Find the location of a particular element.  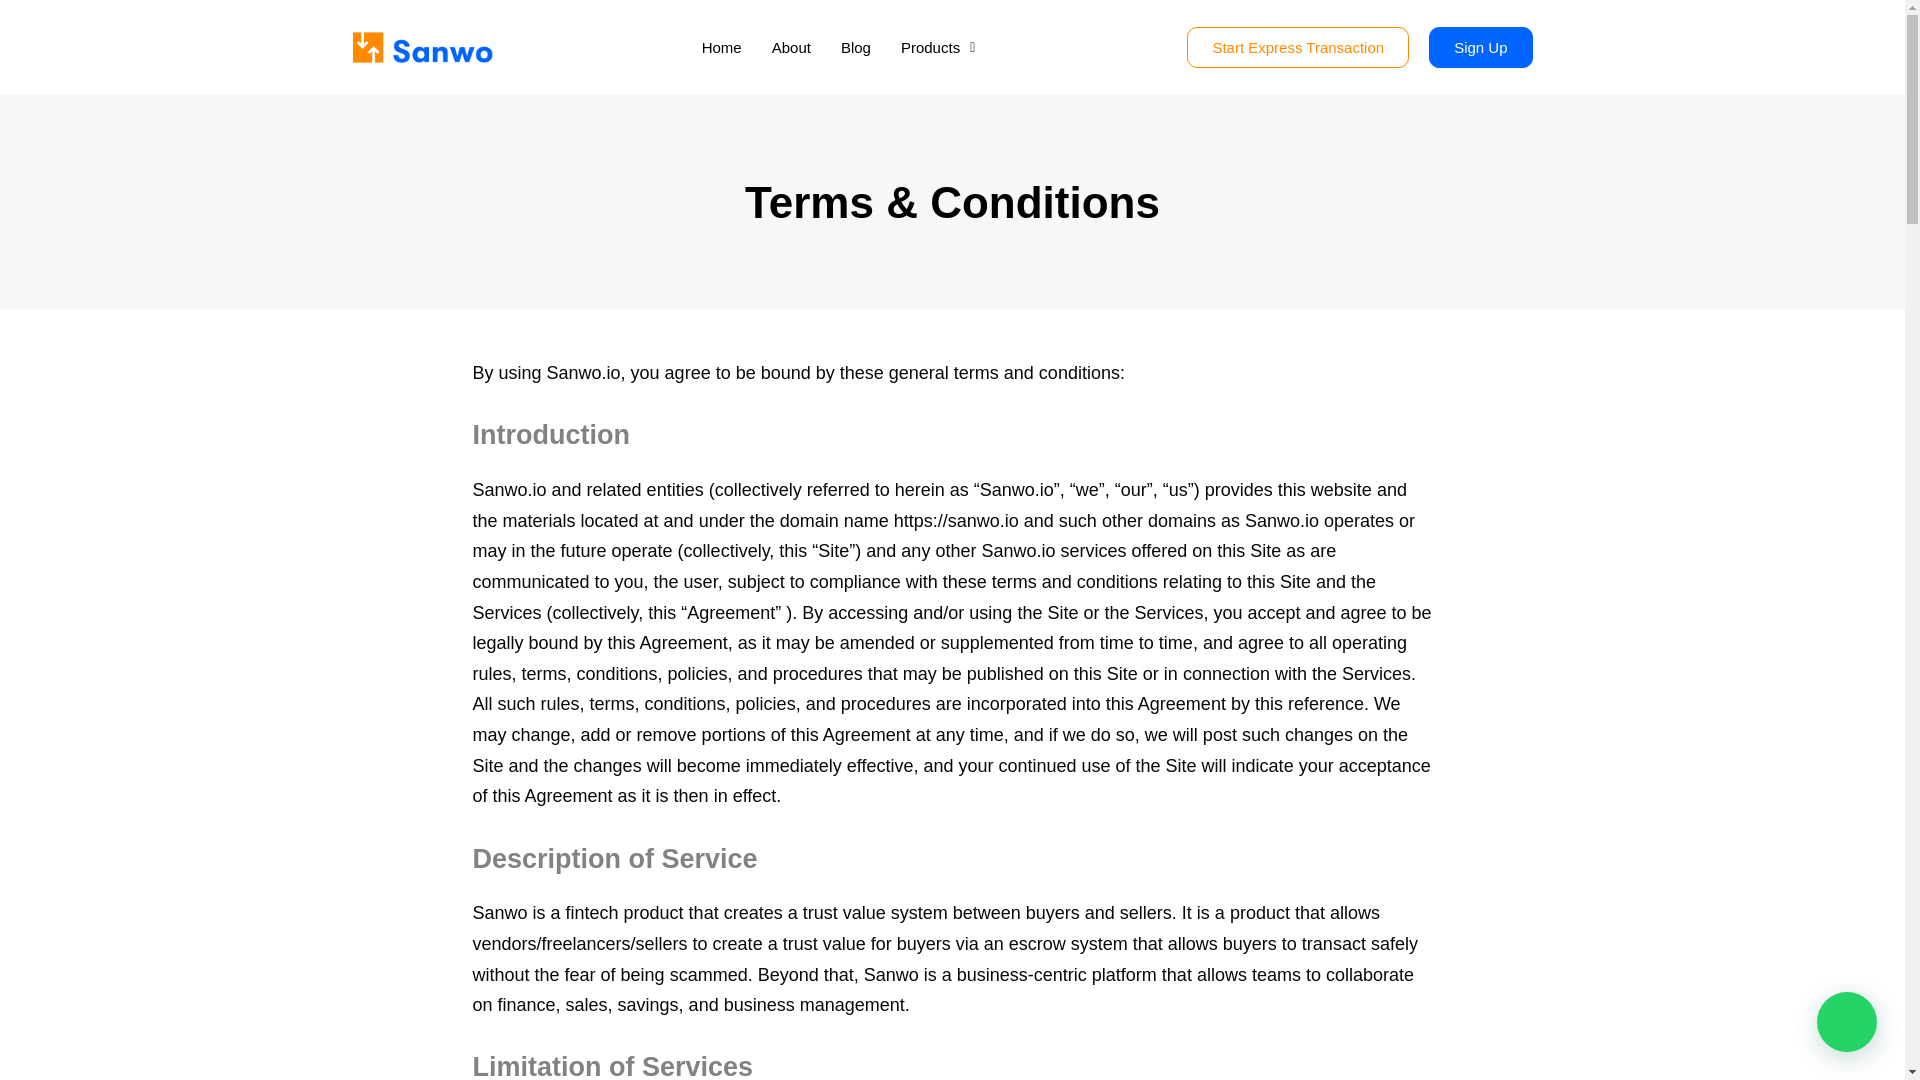

Start Express Transaction is located at coordinates (1298, 48).